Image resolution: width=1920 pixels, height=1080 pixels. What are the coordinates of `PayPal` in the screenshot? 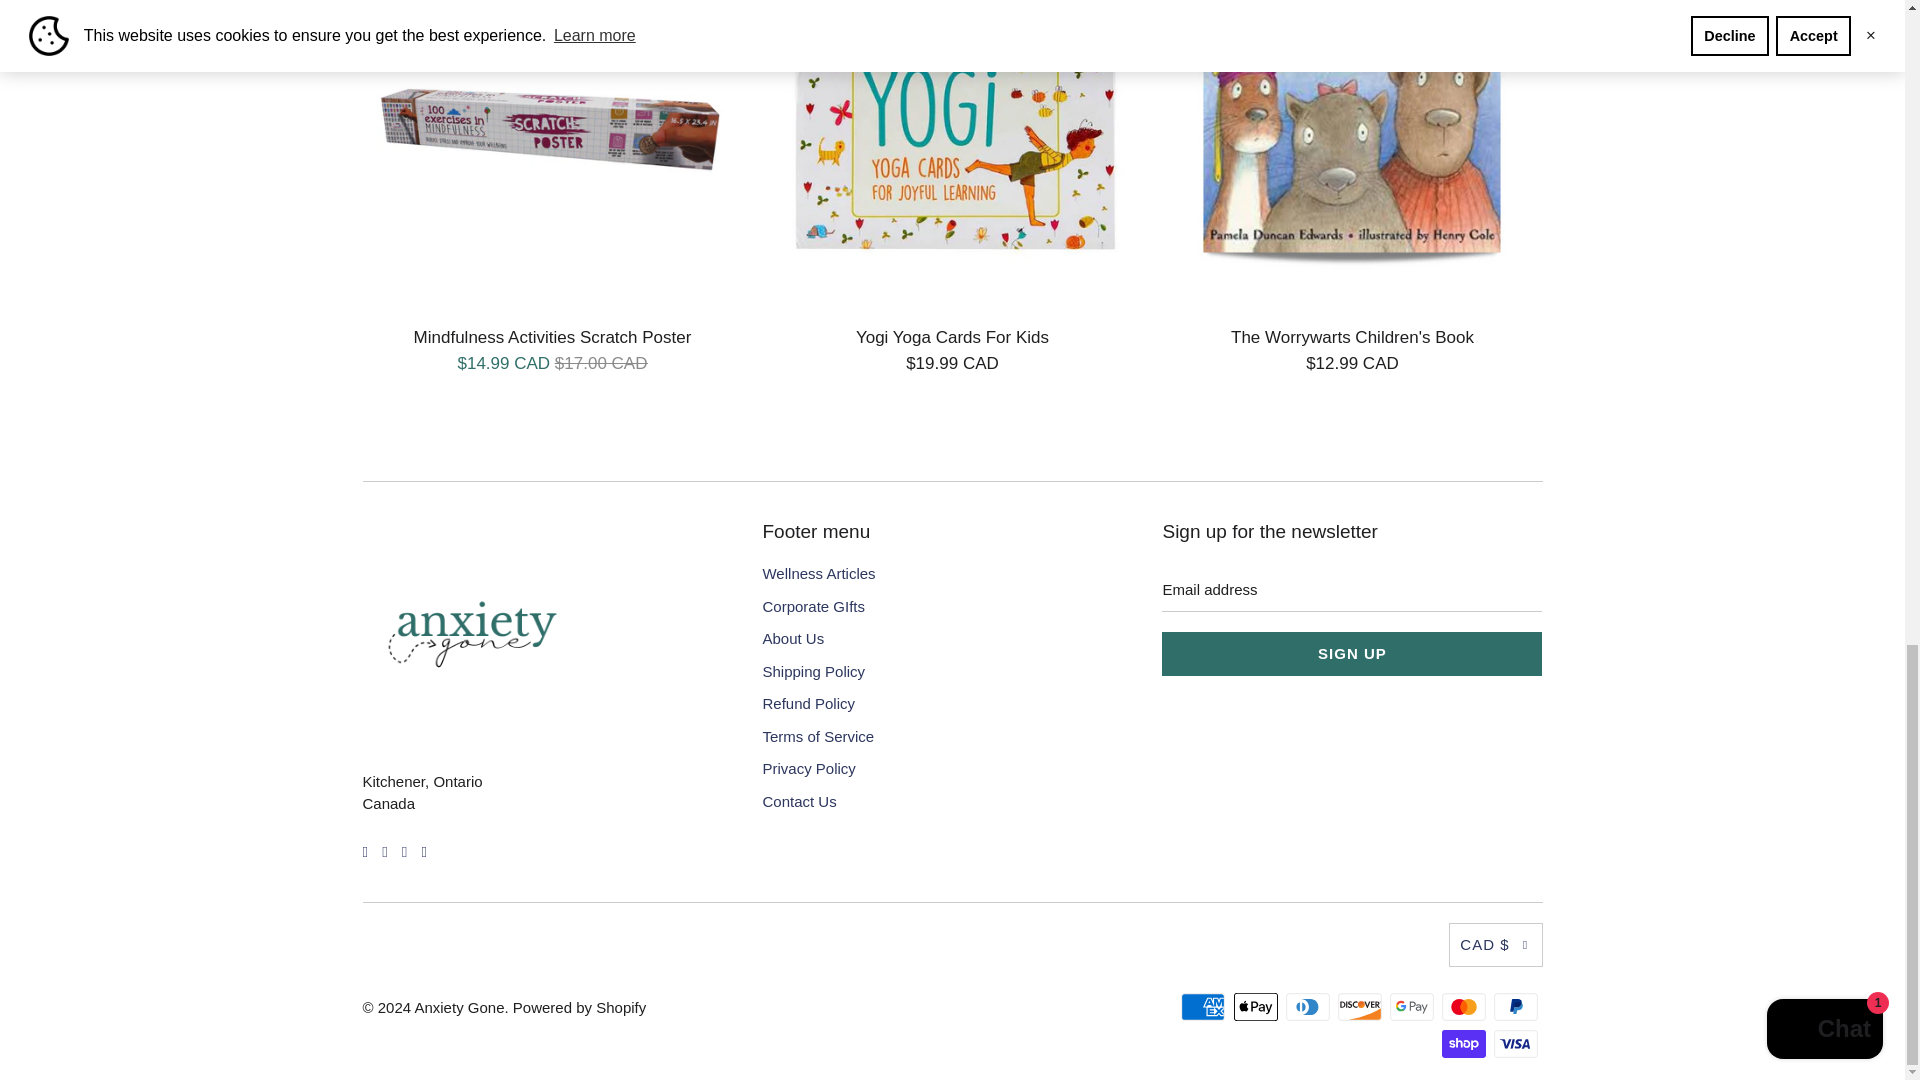 It's located at (1517, 1006).